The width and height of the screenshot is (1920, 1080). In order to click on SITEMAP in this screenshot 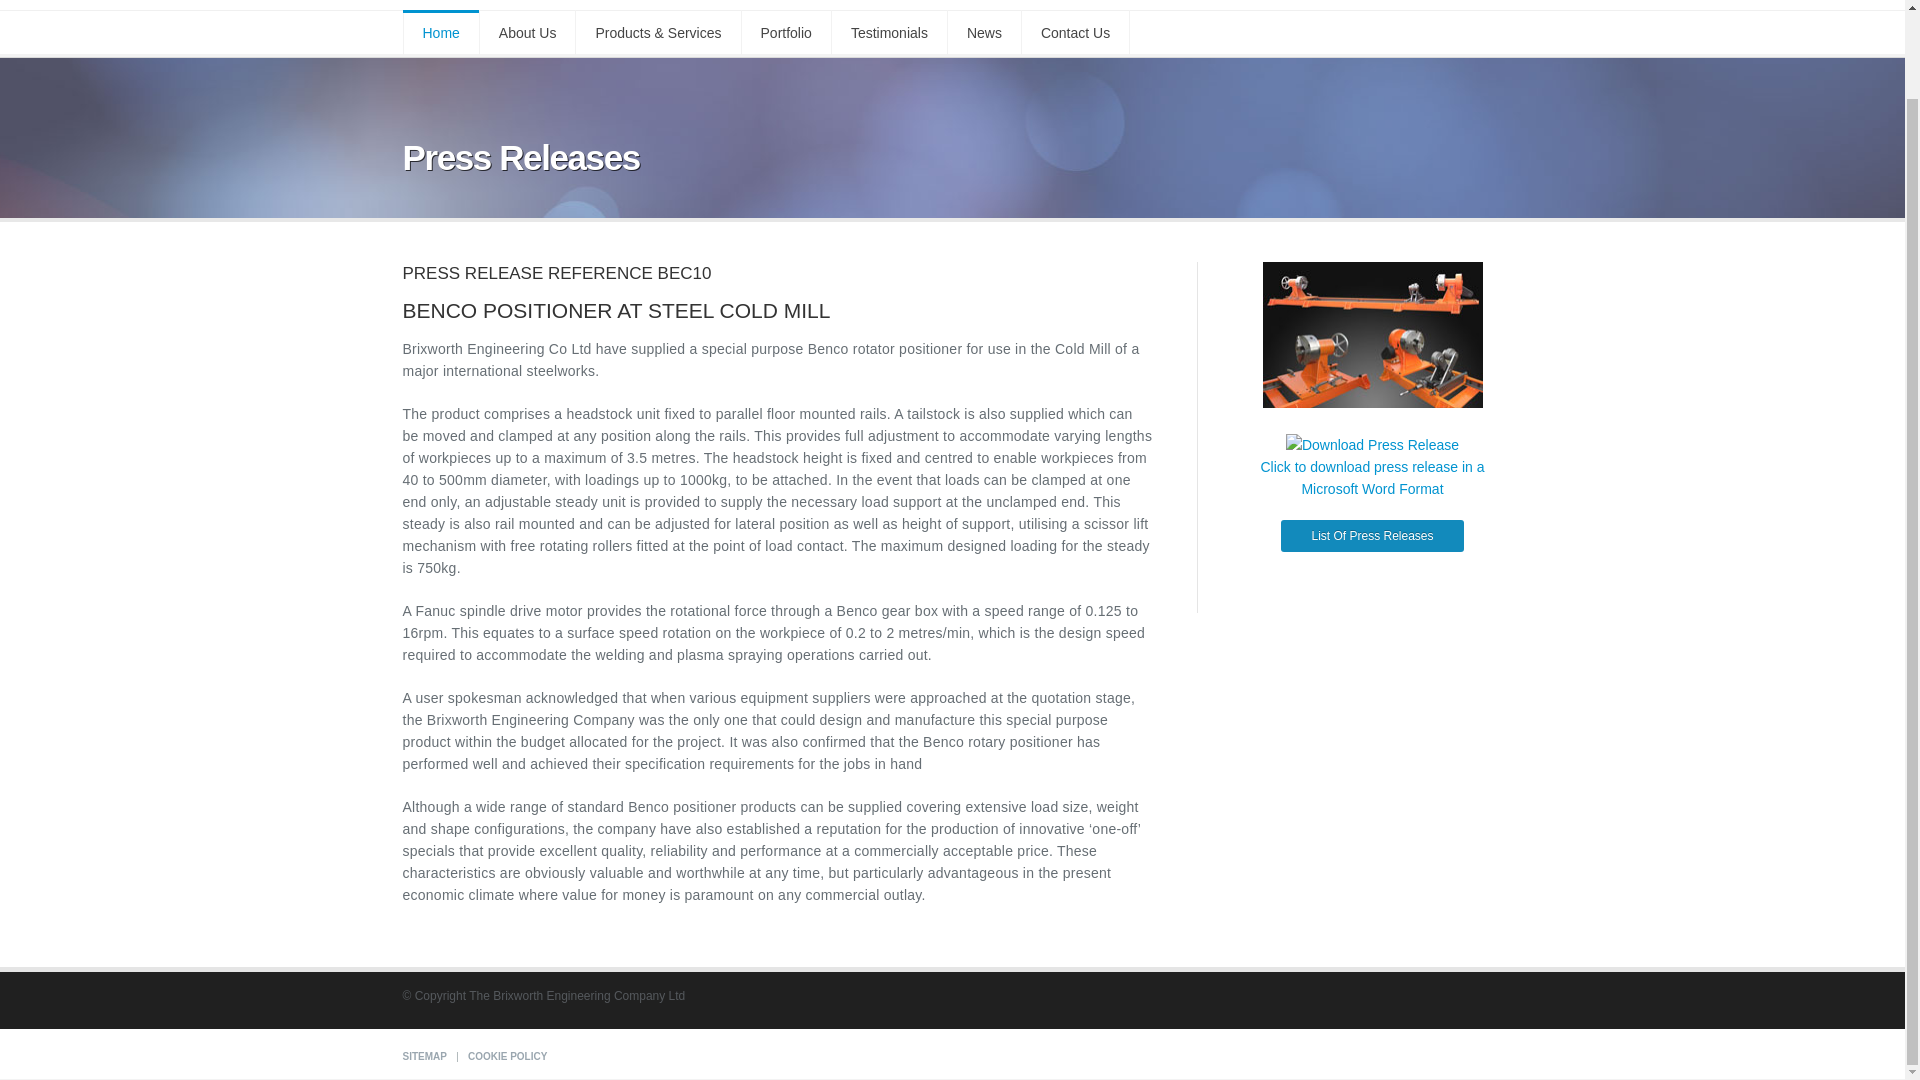, I will do `click(423, 1056)`.